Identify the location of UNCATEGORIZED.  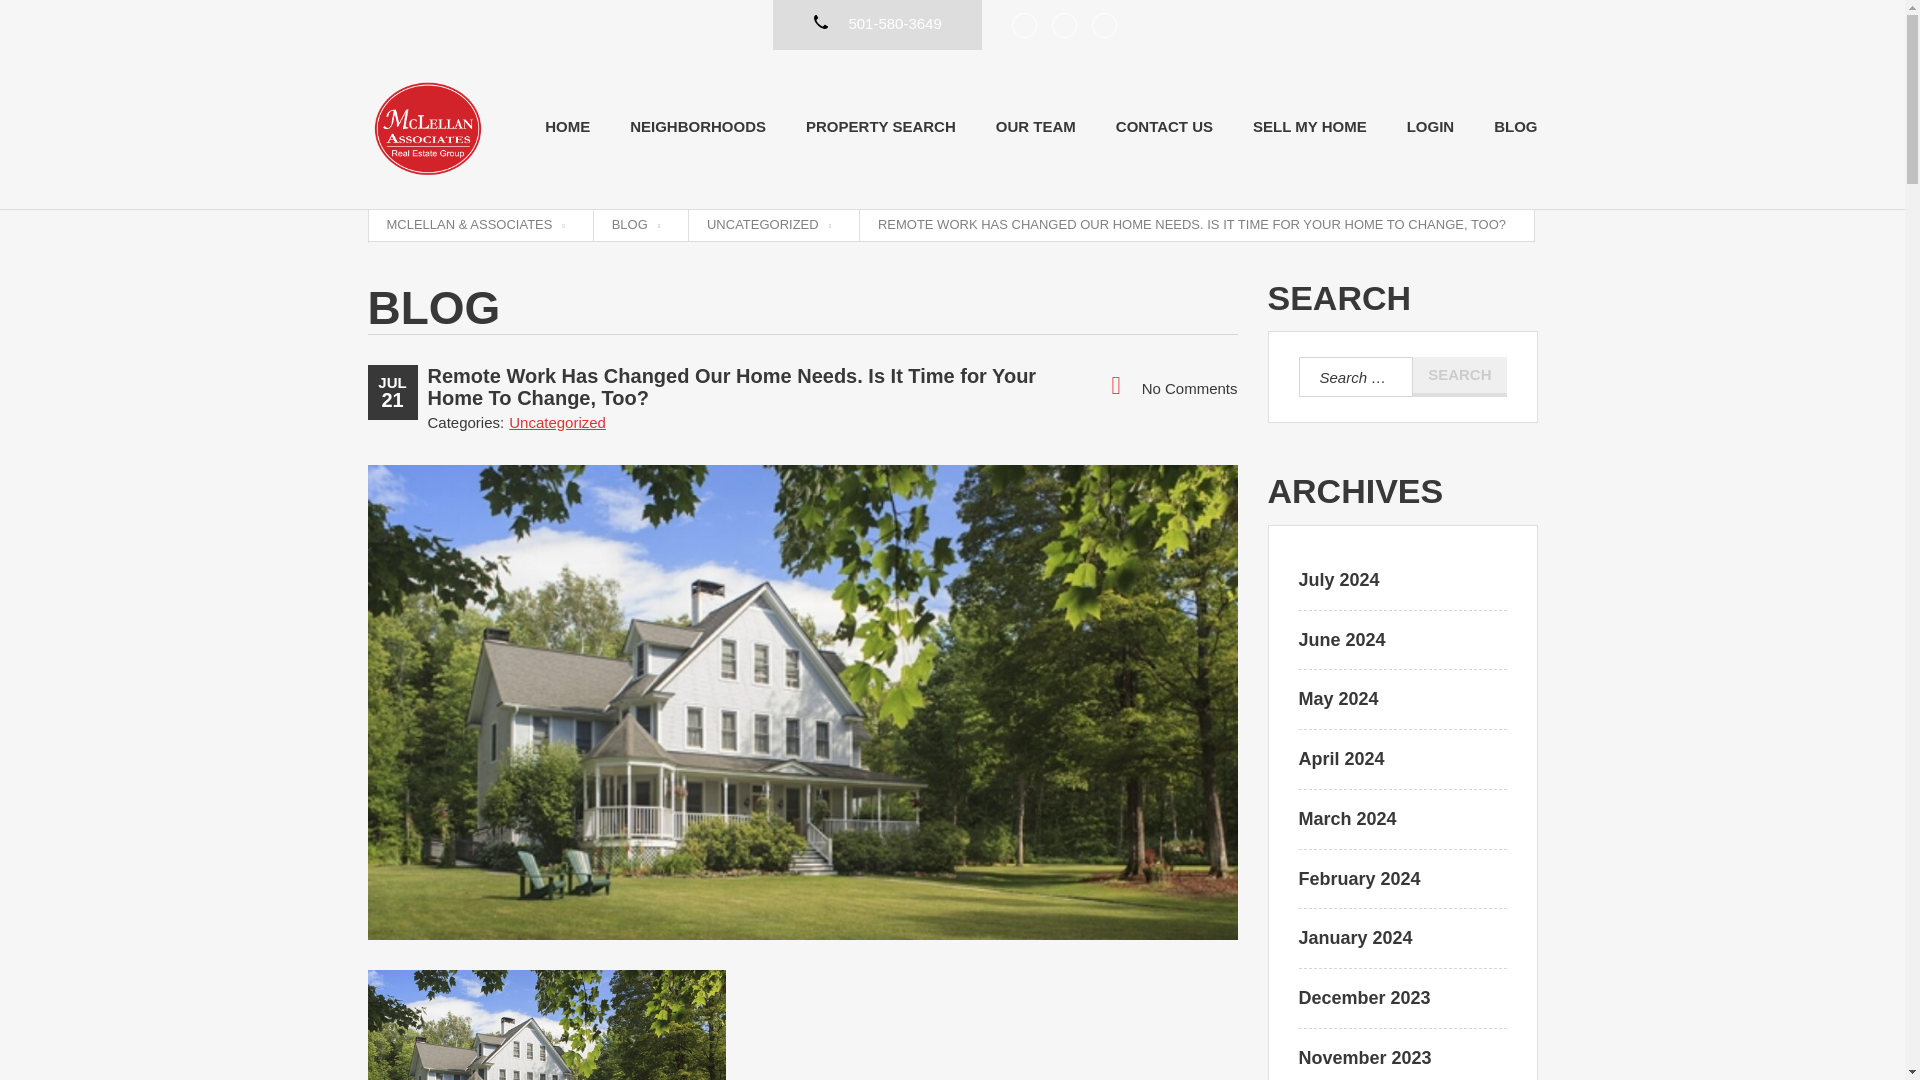
(768, 225).